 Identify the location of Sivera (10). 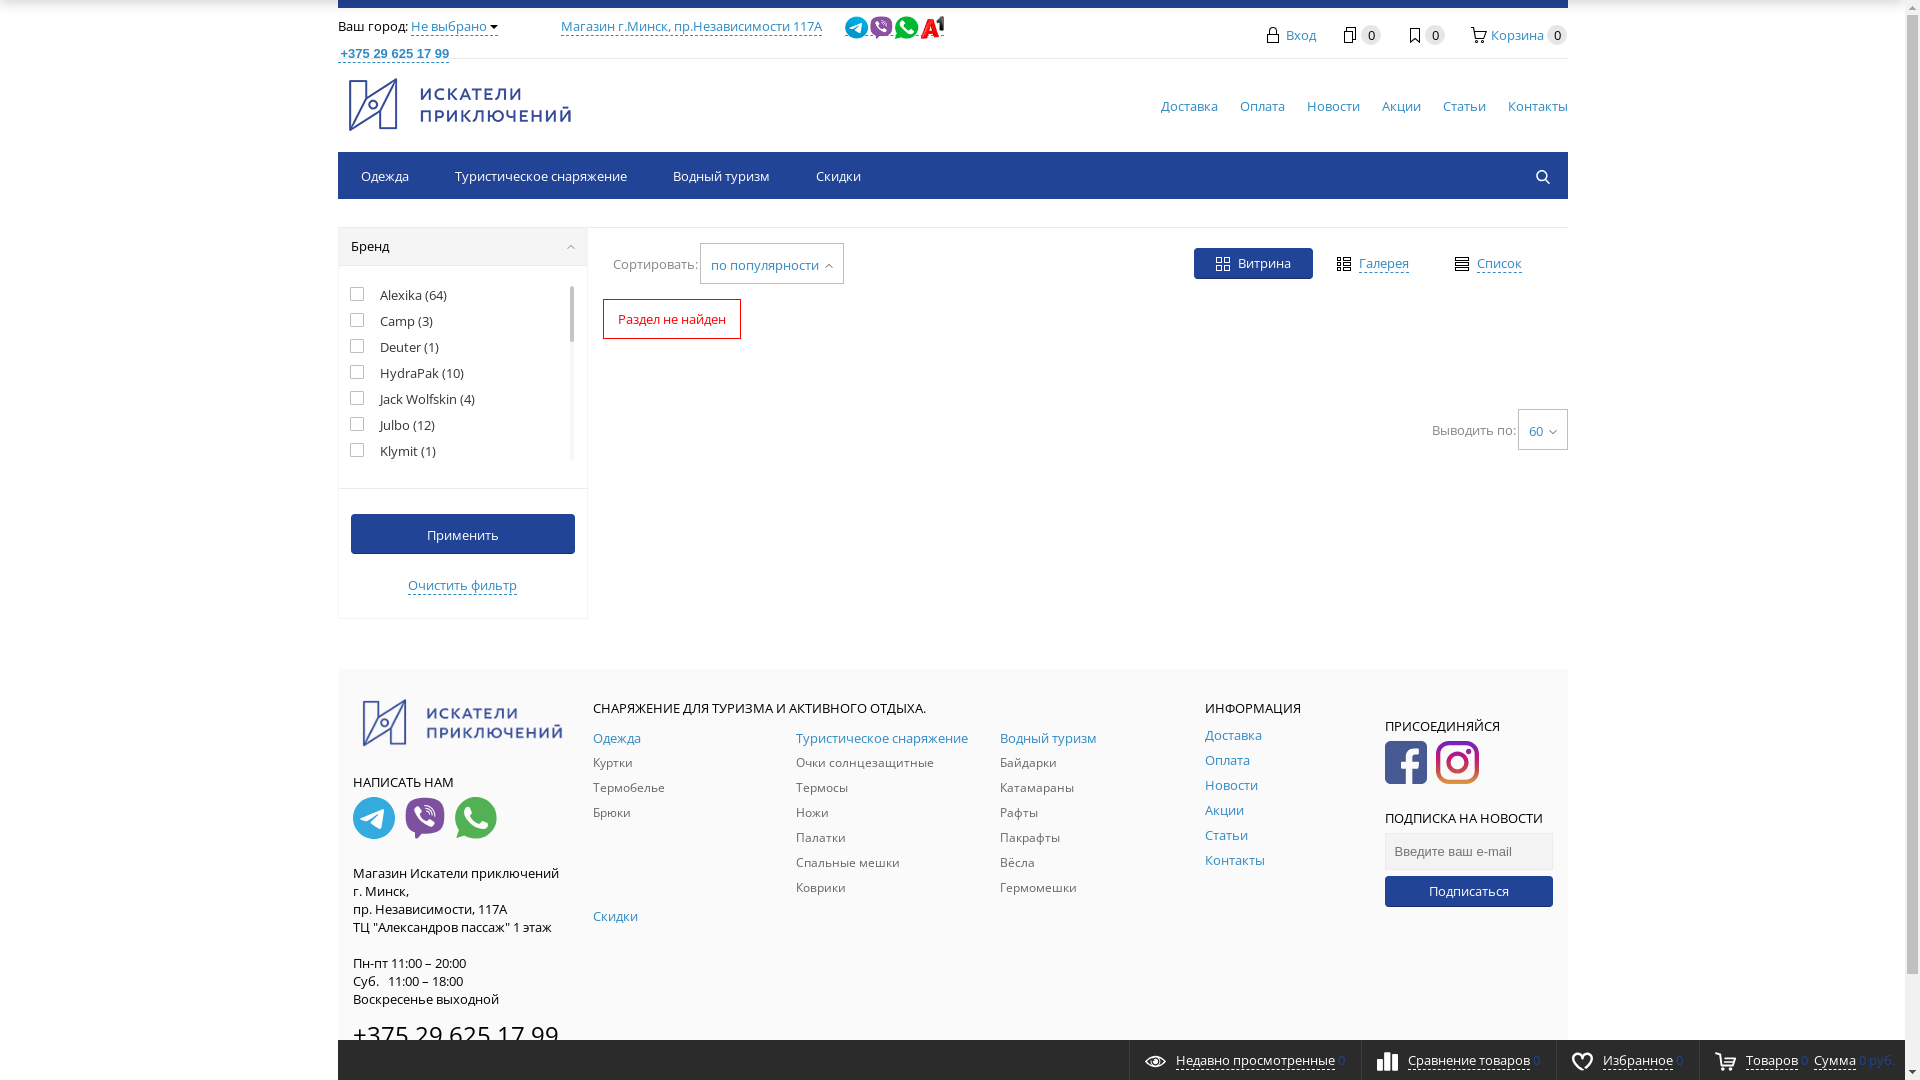
(396, 607).